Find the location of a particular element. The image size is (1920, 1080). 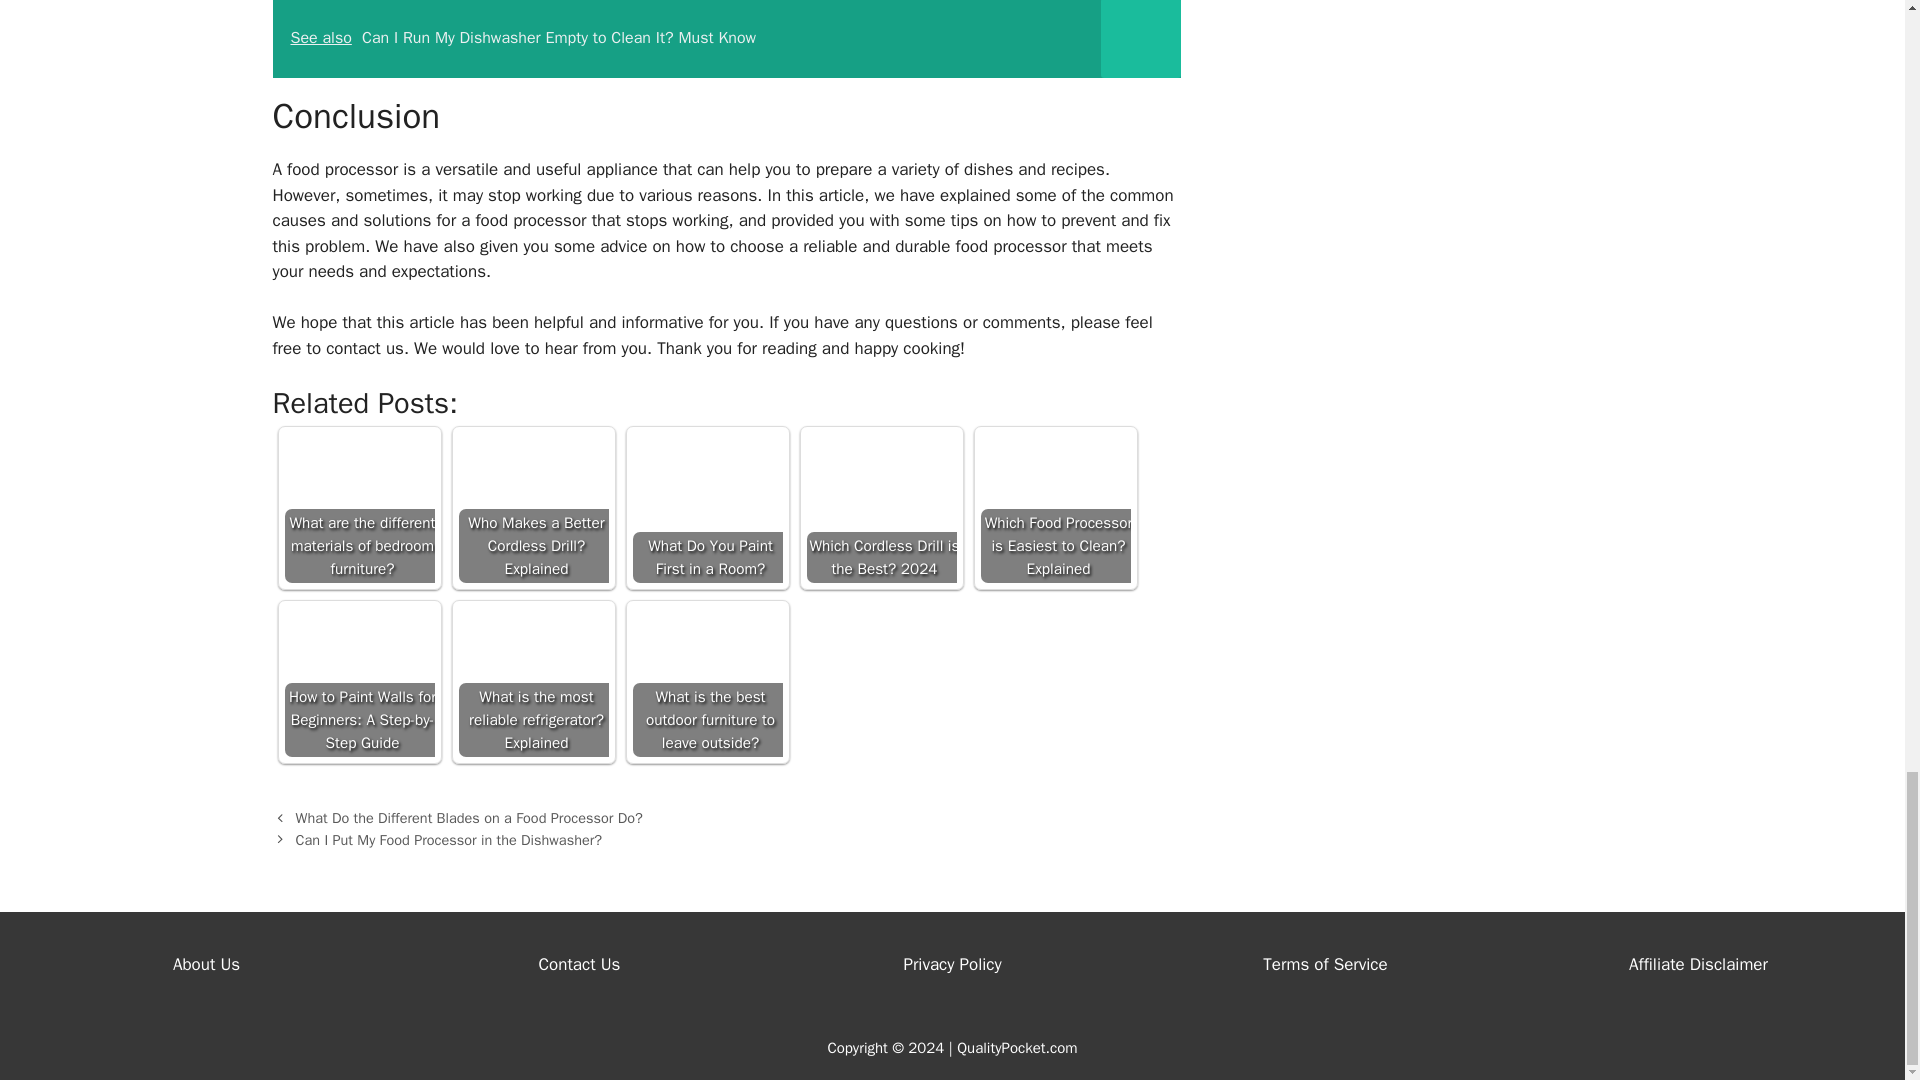

What Do You Paint First in a Room? is located at coordinates (706, 508).